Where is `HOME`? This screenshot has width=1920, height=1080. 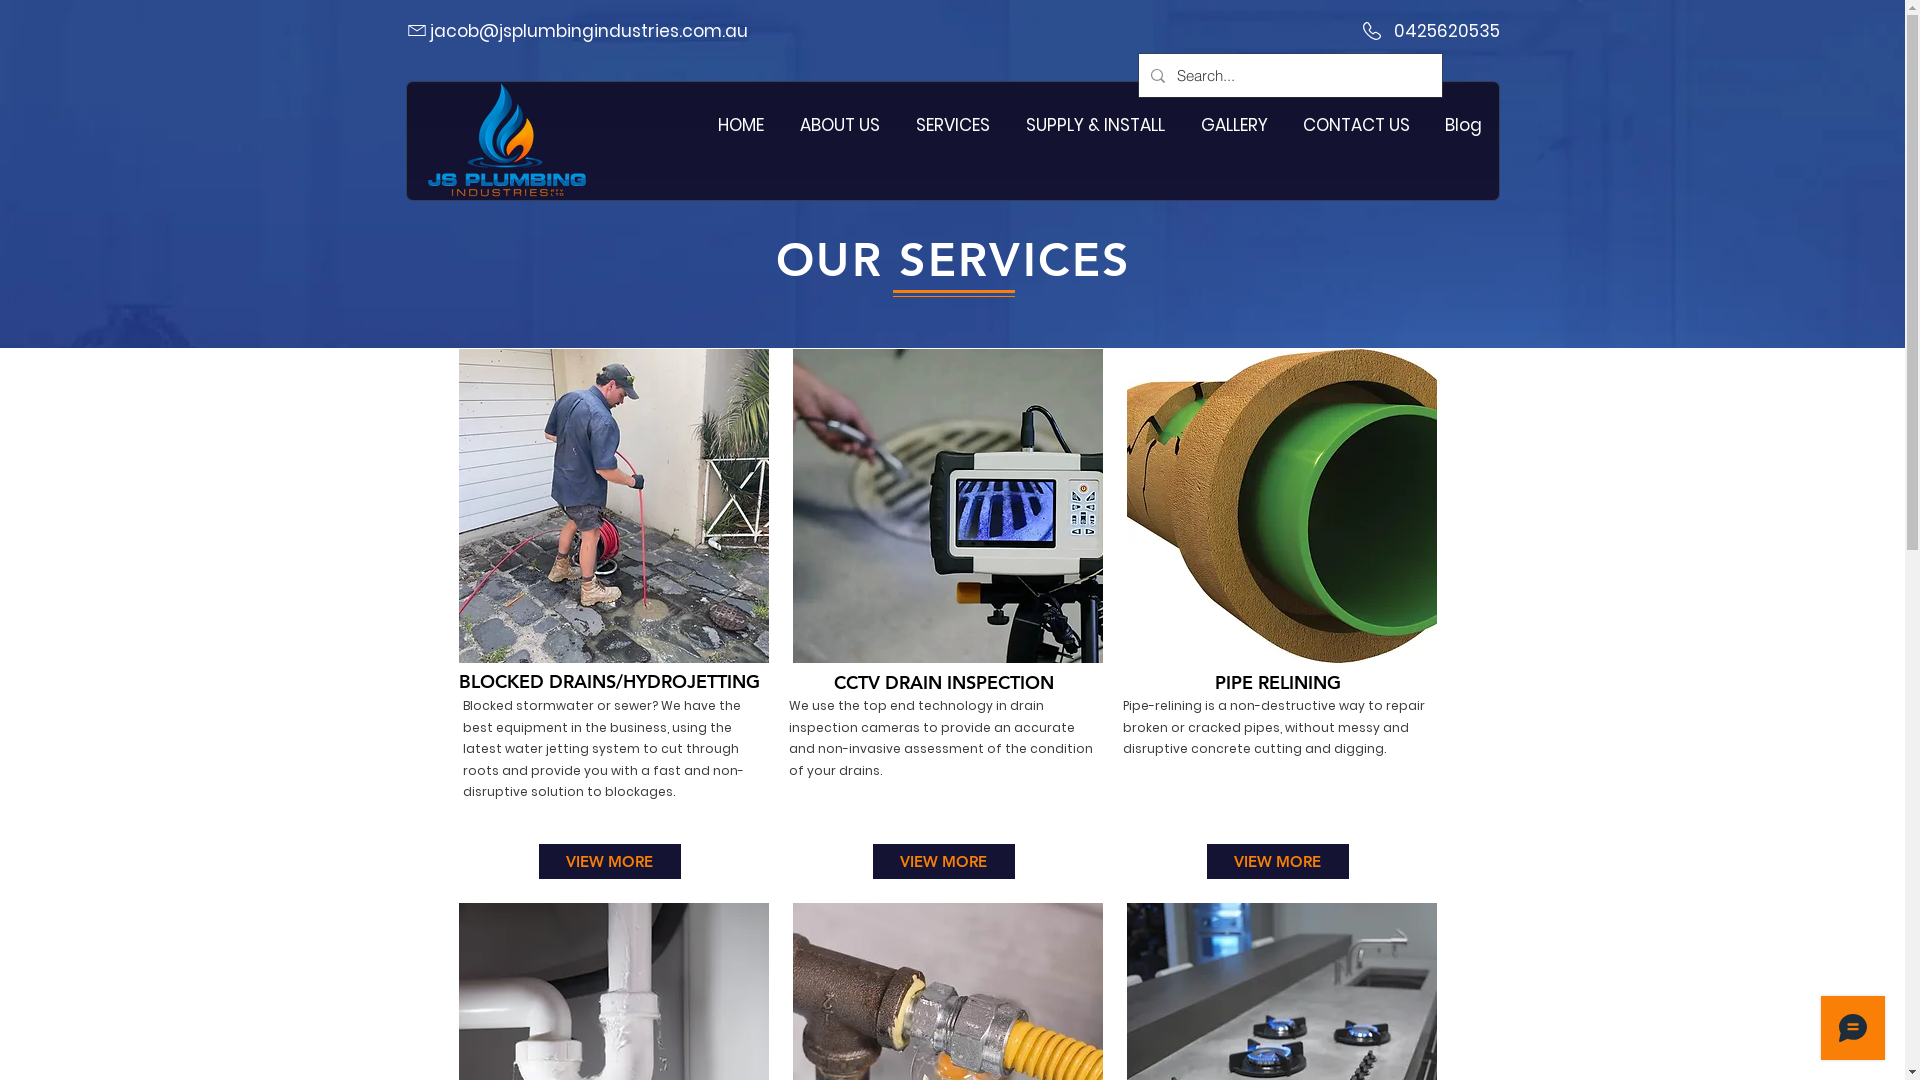 HOME is located at coordinates (741, 126).